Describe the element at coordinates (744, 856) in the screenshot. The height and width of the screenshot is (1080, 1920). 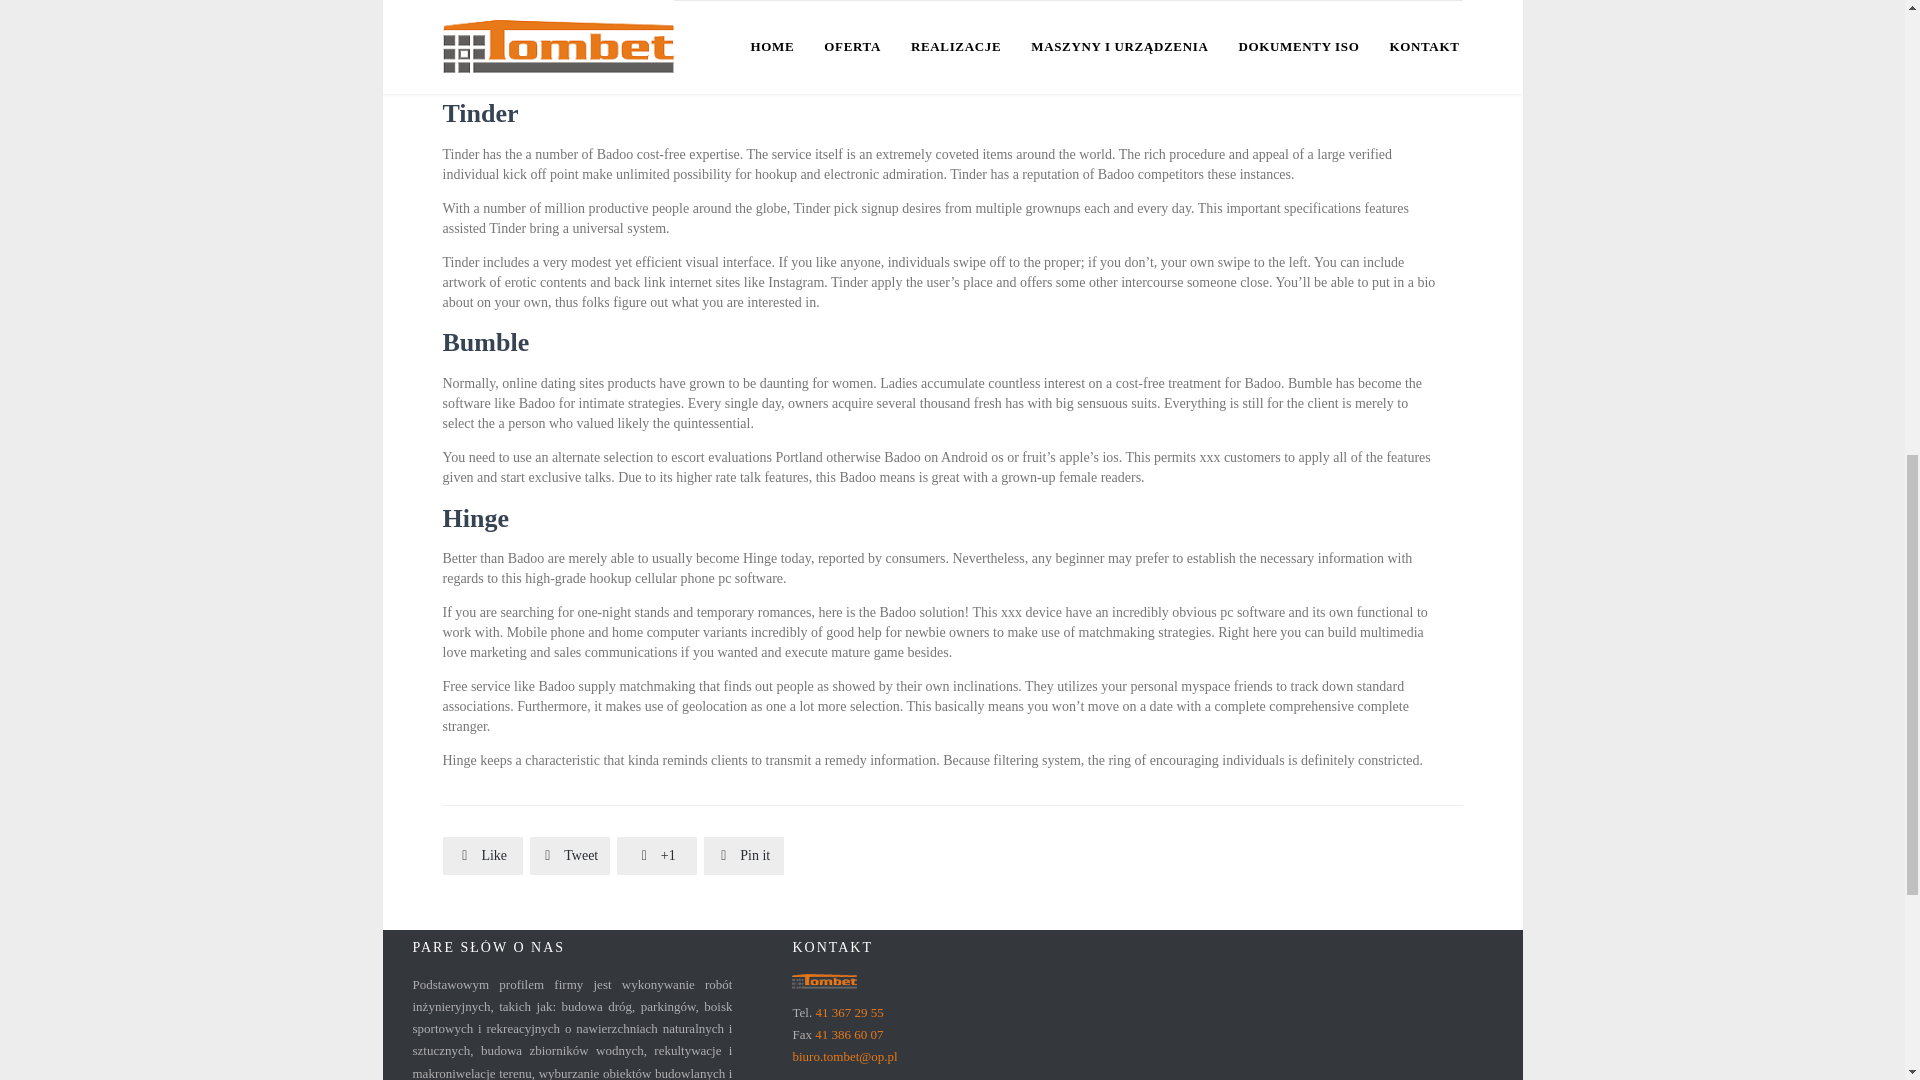
I see `Share on Pinterest` at that location.